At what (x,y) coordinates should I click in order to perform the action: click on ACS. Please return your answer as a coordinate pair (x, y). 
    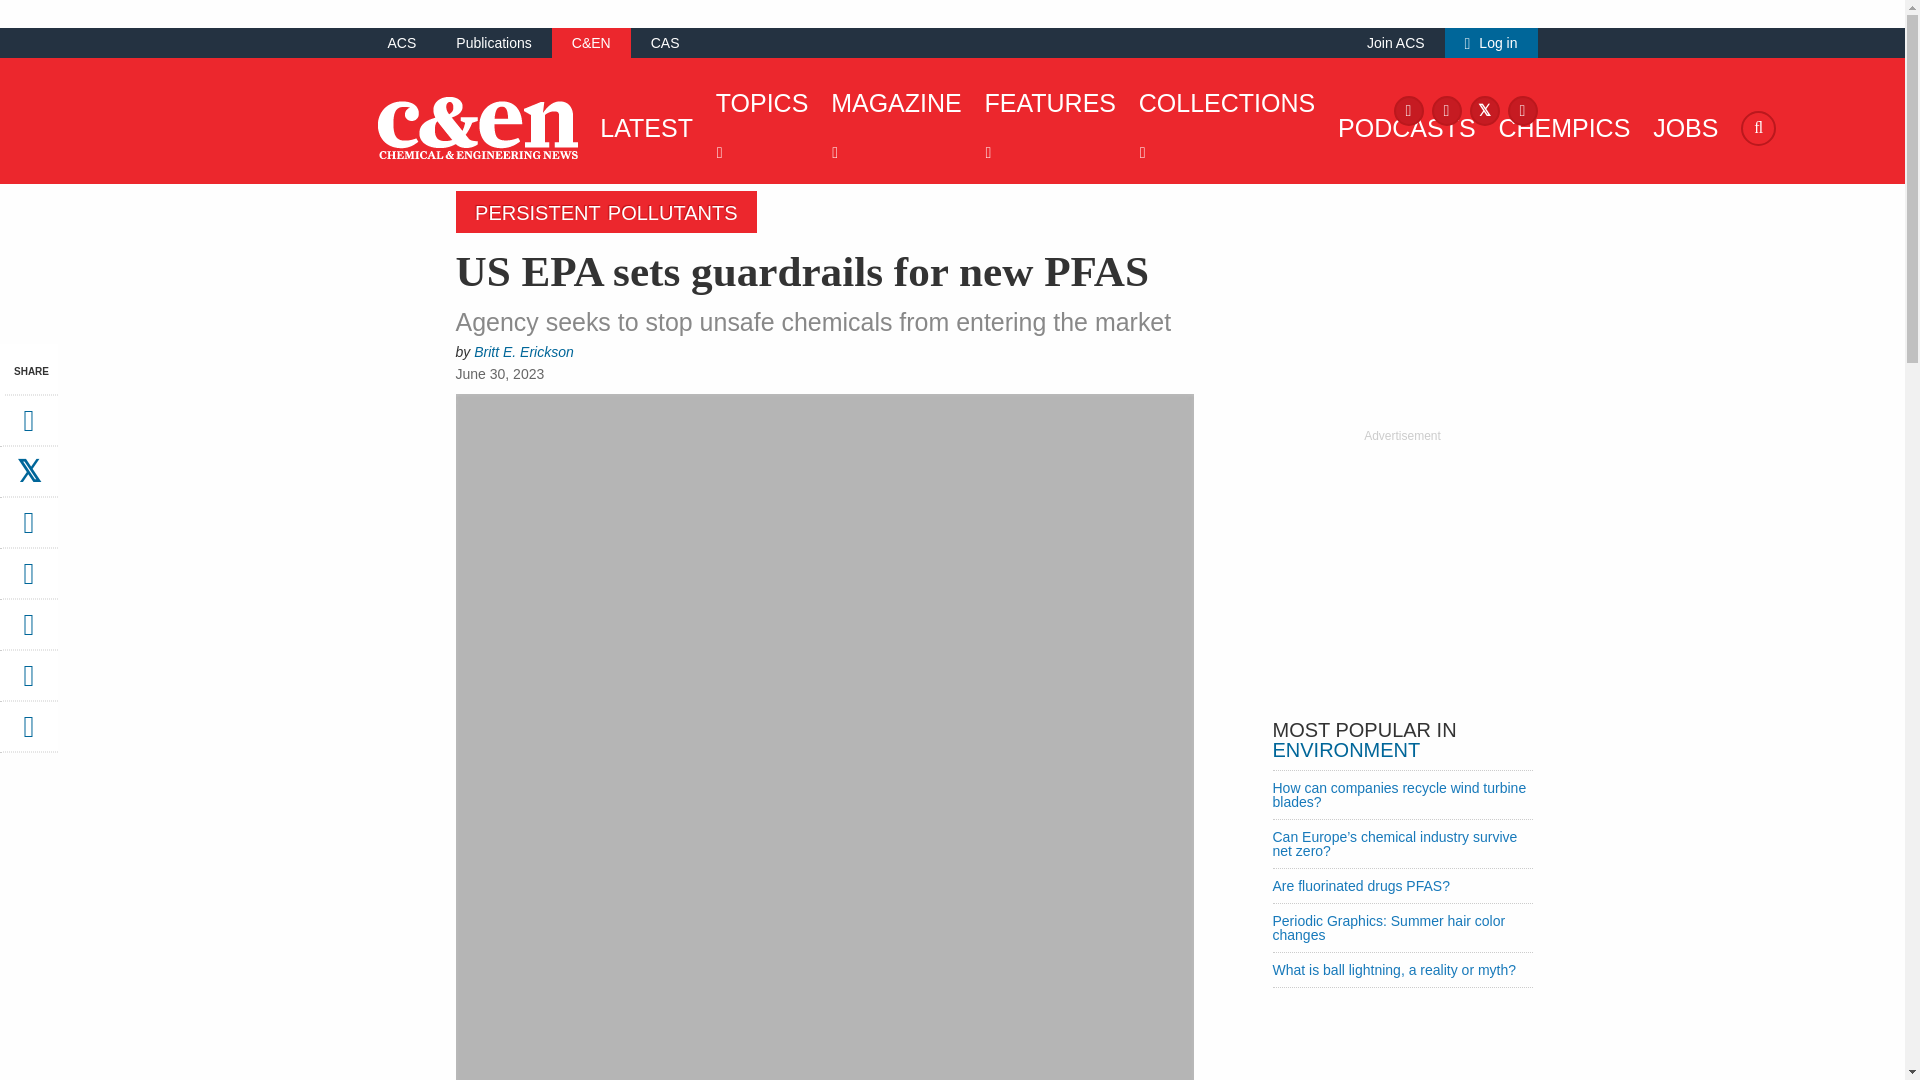
    Looking at the image, I should click on (402, 42).